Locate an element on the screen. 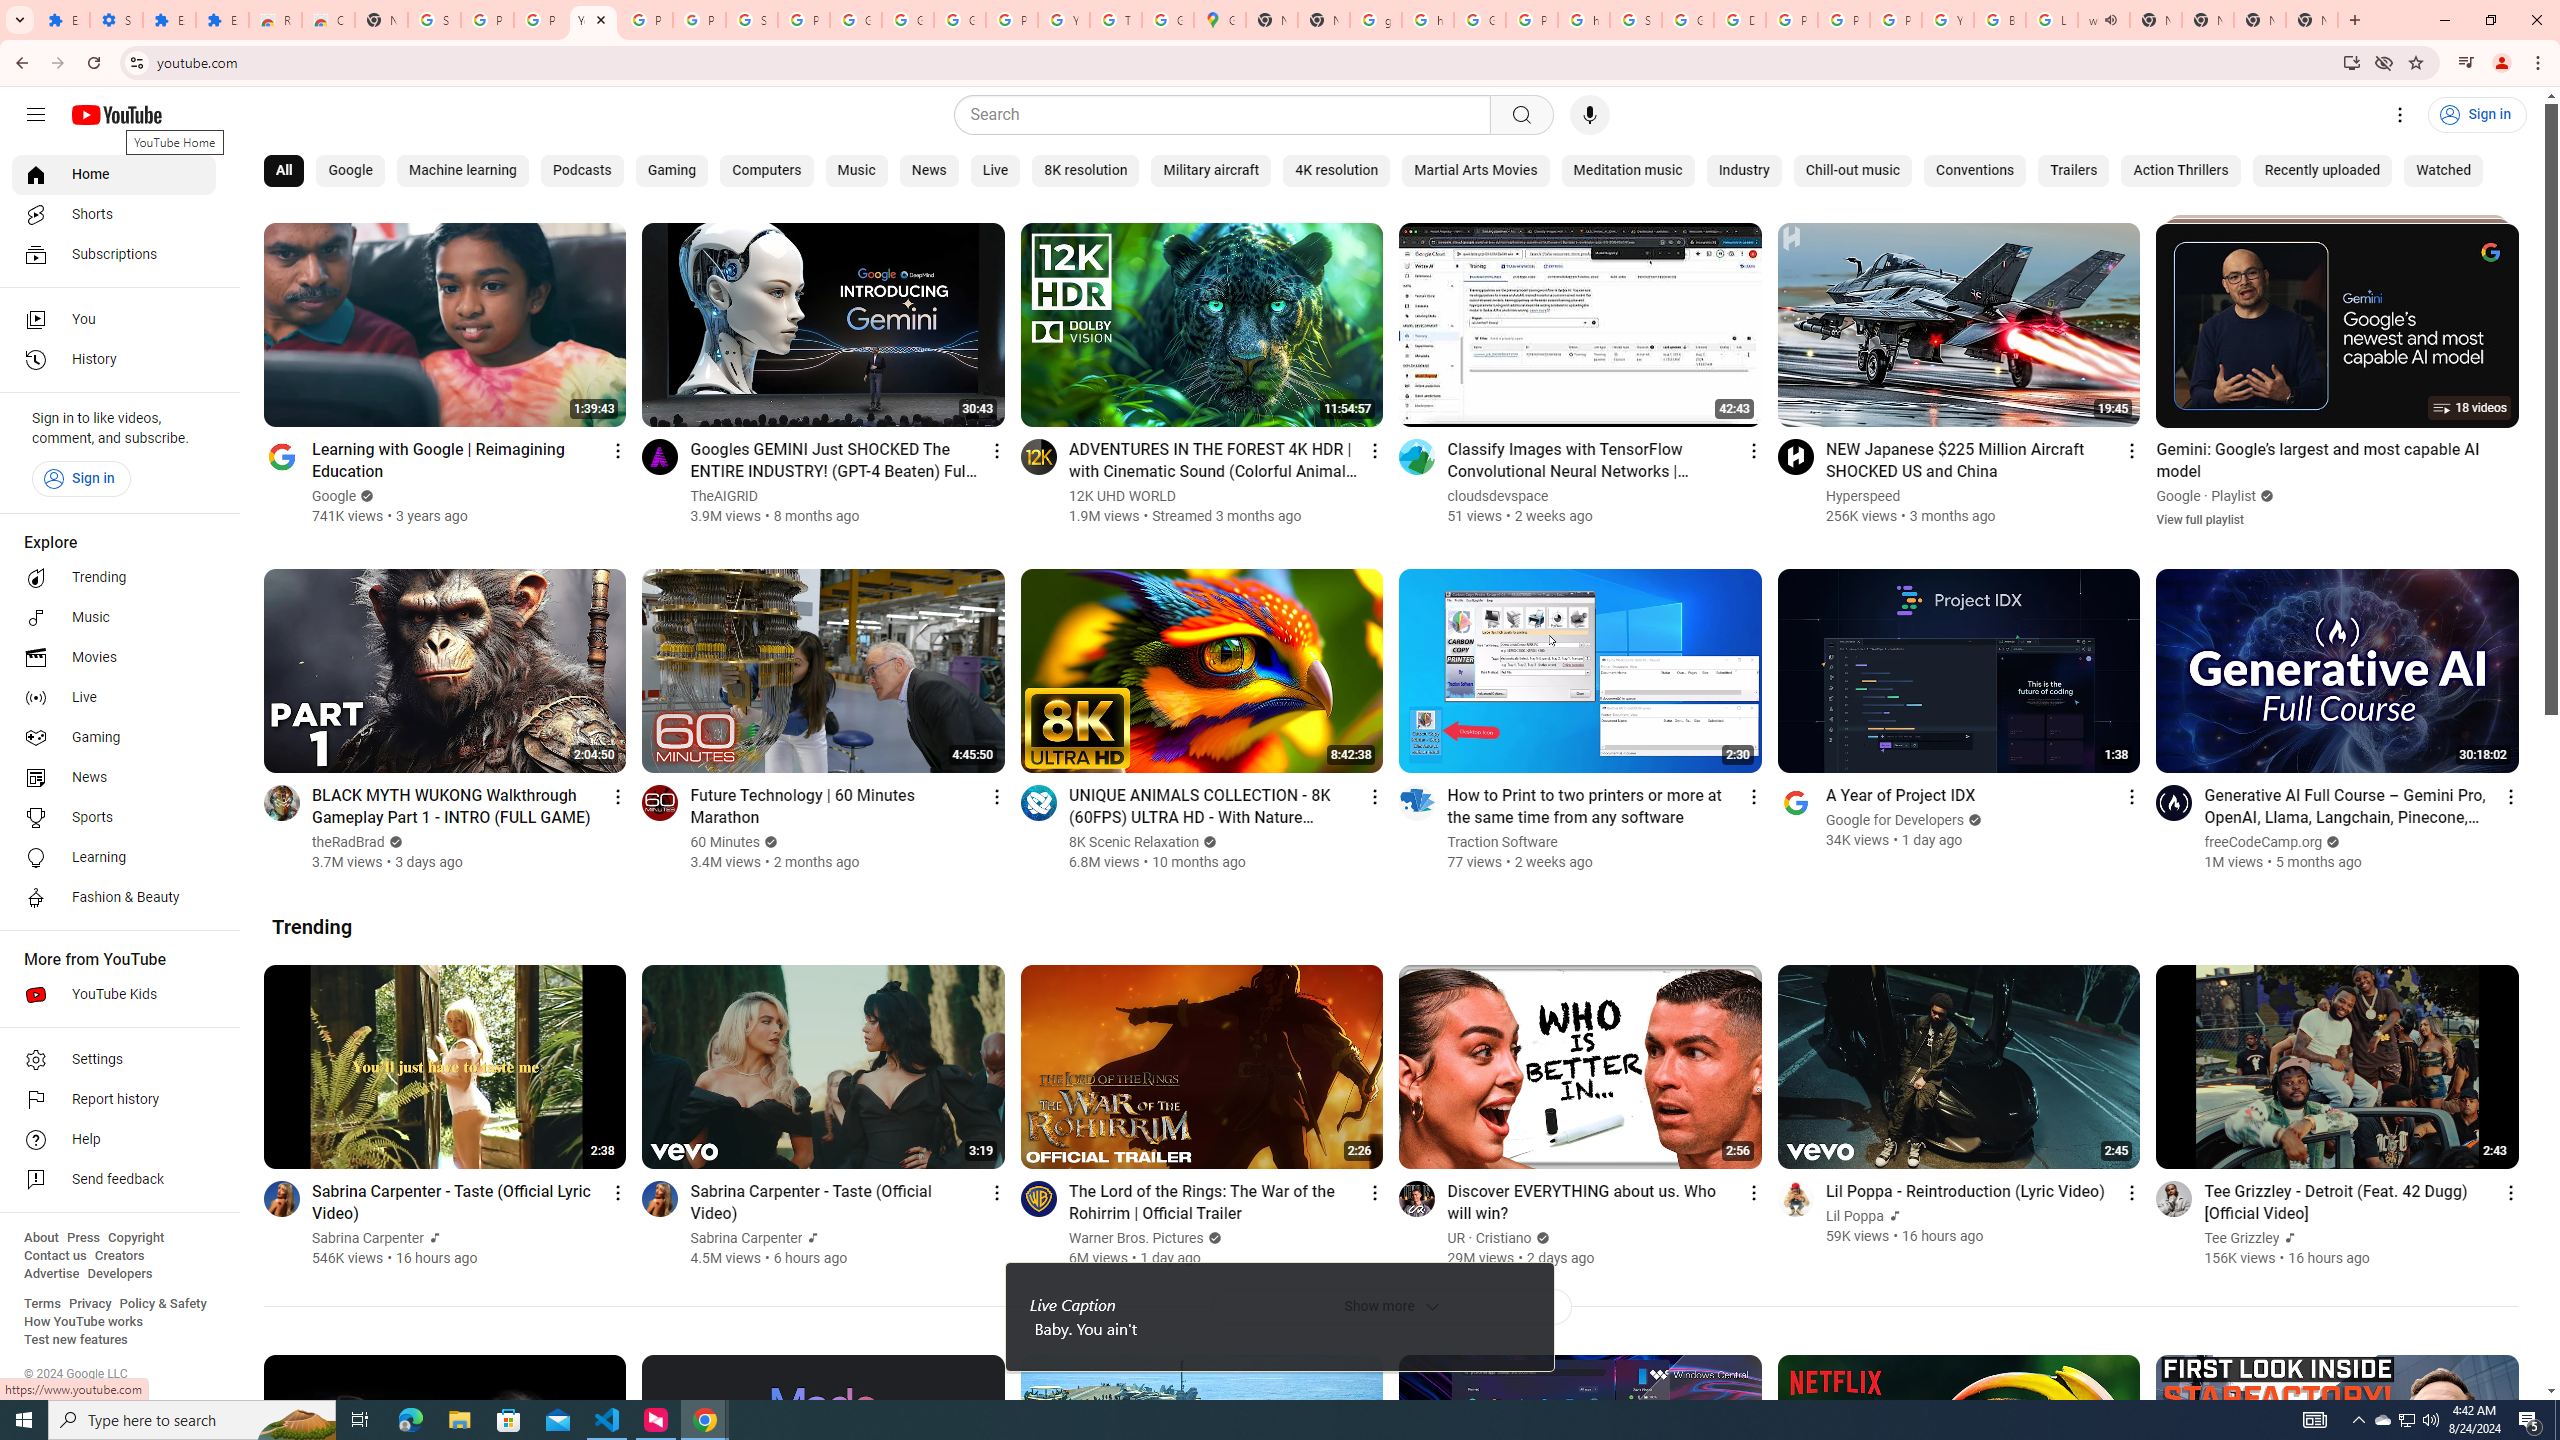 The image size is (2560, 1440). Martial Arts Movies is located at coordinates (1475, 171).